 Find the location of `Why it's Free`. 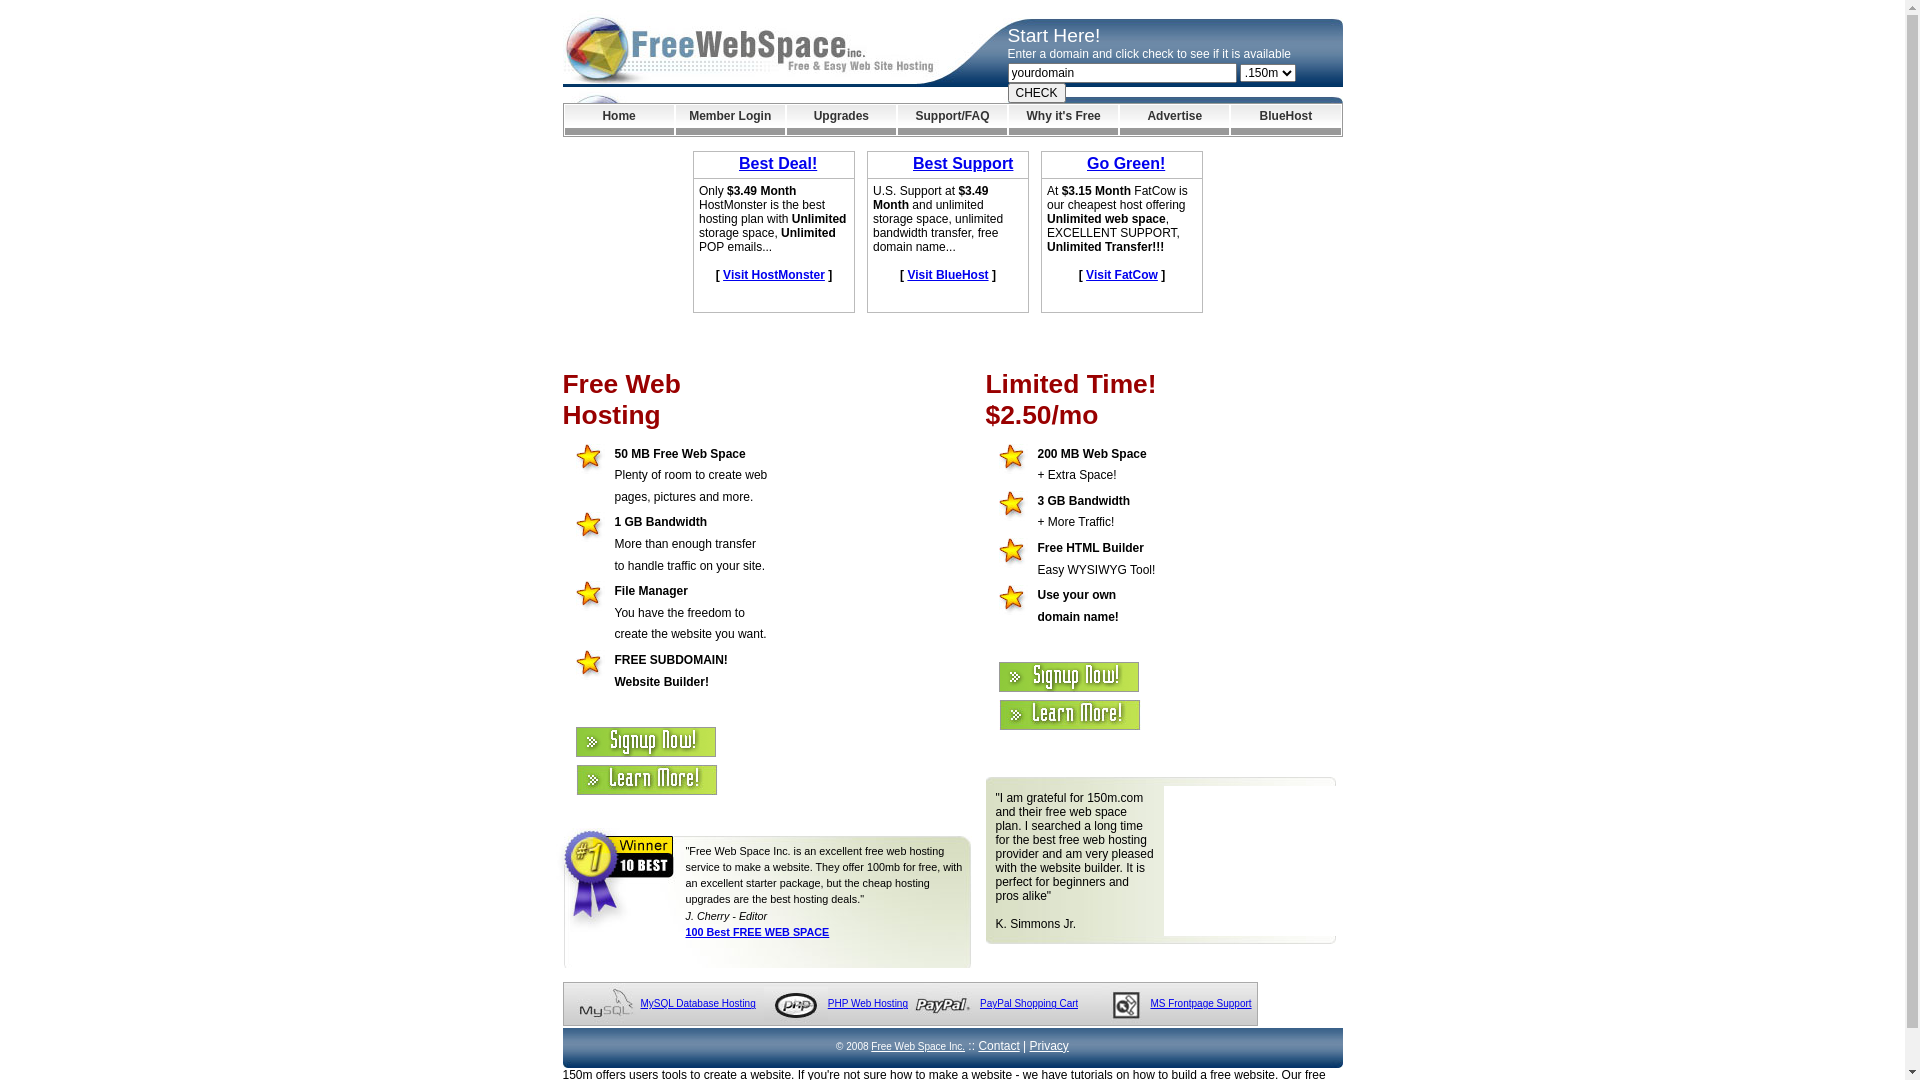

Why it's Free is located at coordinates (1064, 120).